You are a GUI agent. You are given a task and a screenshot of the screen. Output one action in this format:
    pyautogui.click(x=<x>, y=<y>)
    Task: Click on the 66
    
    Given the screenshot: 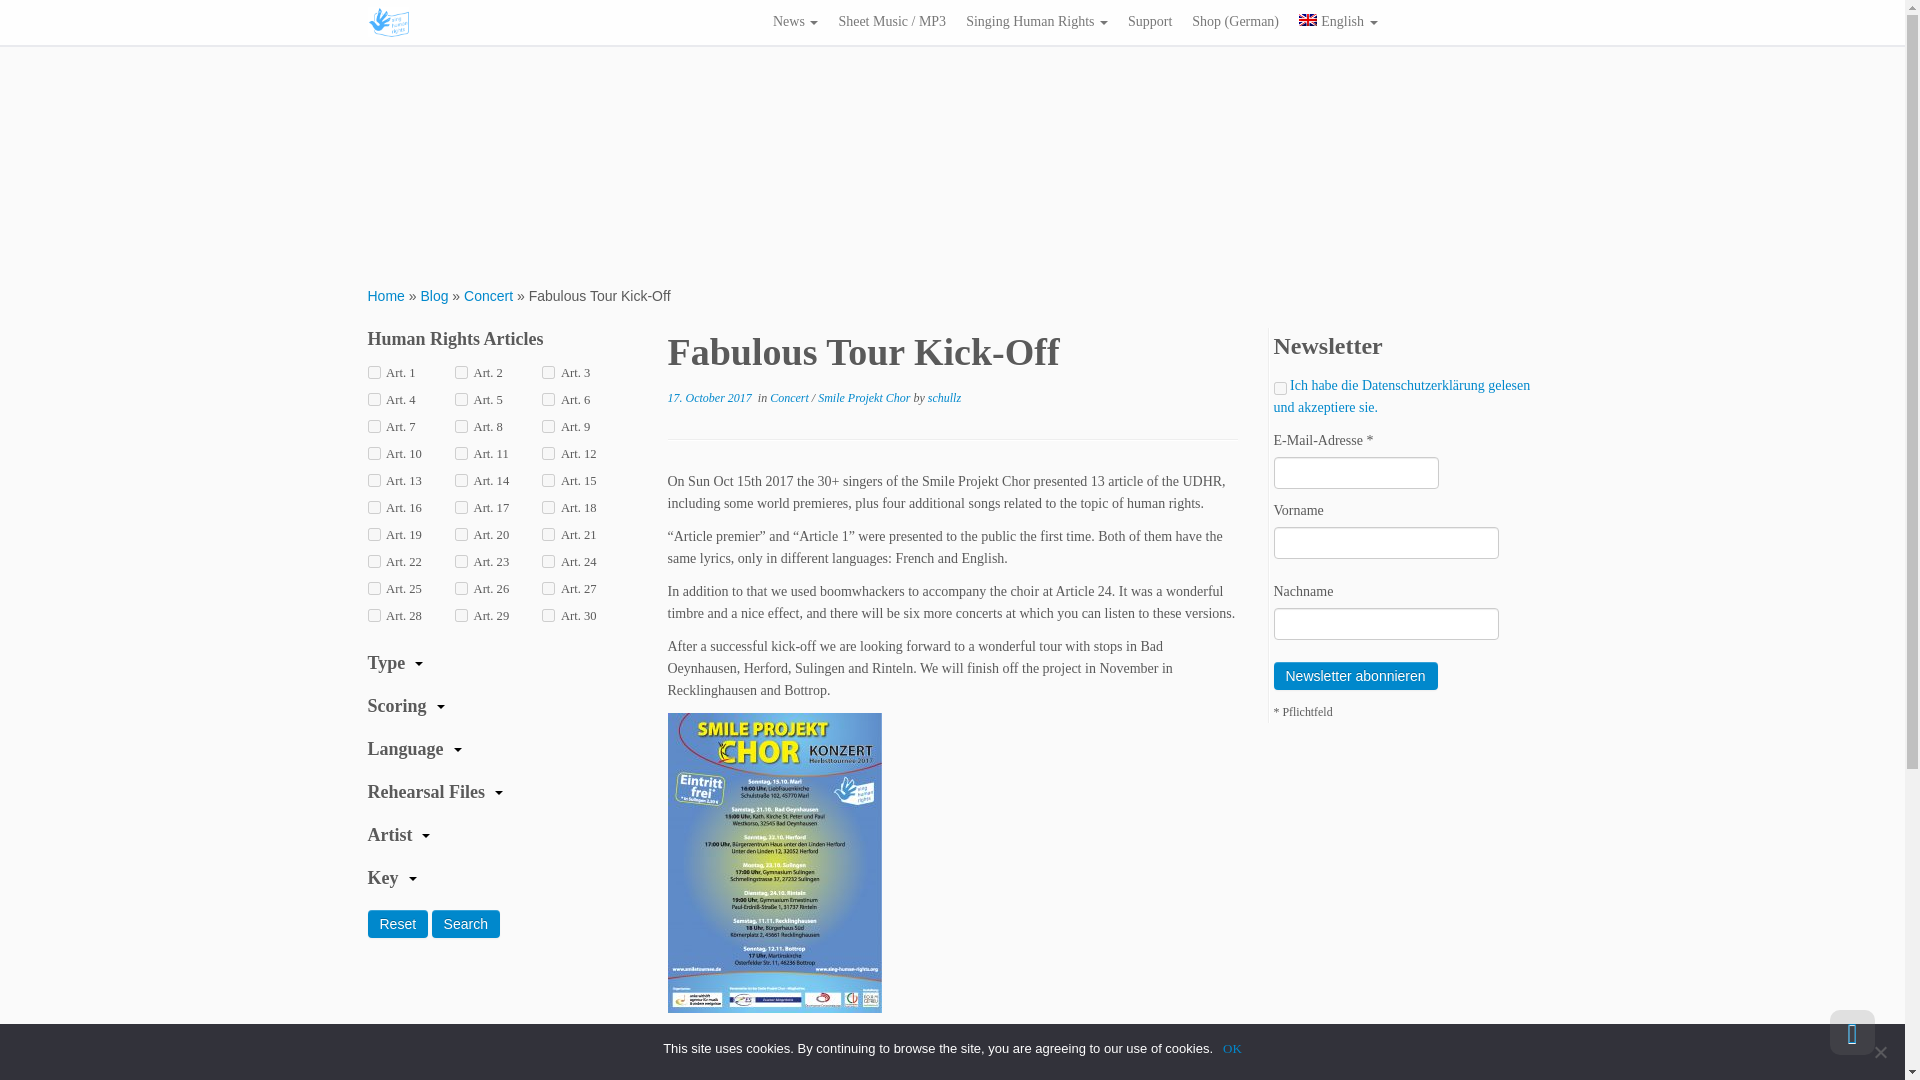 What is the action you would take?
    pyautogui.click(x=548, y=480)
    